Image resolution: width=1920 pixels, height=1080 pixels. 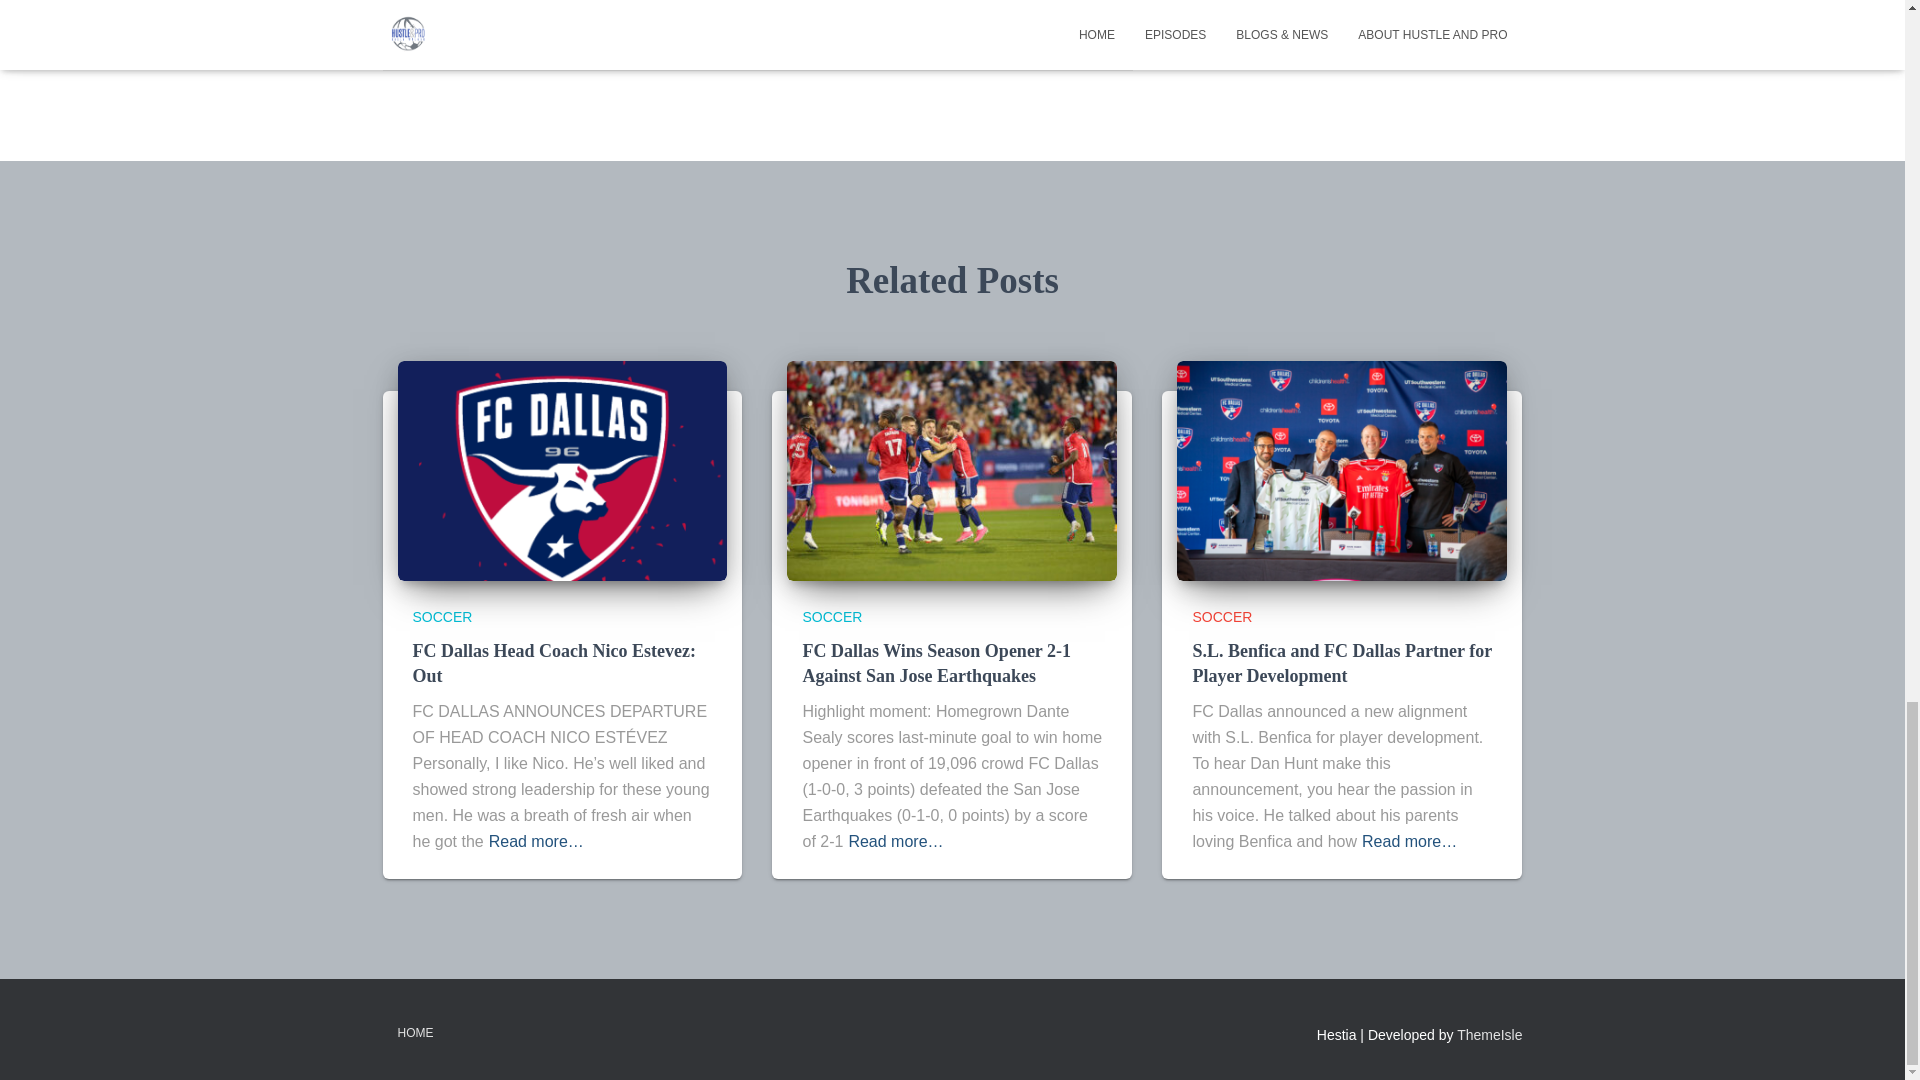 What do you see at coordinates (562, 470) in the screenshot?
I see `FC Dallas Head Coach Nico Estevez: Out` at bounding box center [562, 470].